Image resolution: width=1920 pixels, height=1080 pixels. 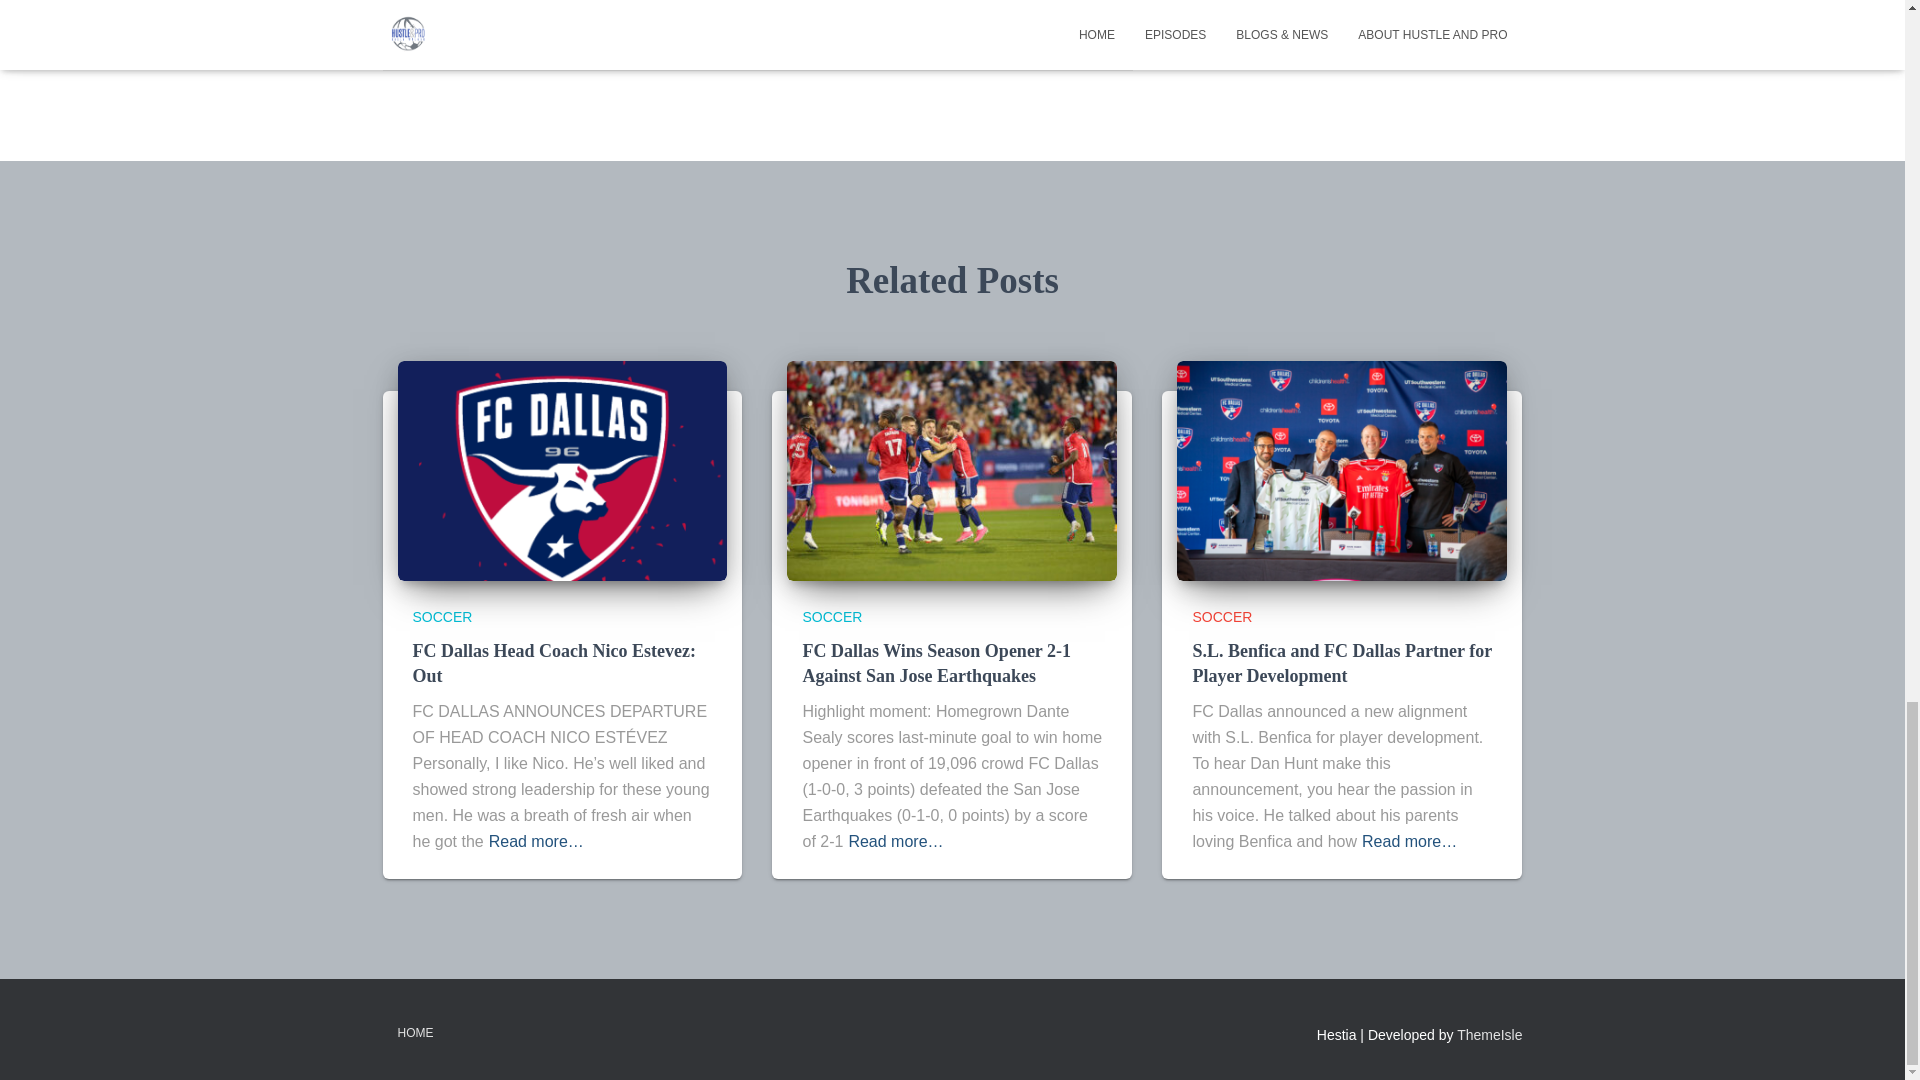 What do you see at coordinates (562, 470) in the screenshot?
I see `FC Dallas Head Coach Nico Estevez: Out` at bounding box center [562, 470].